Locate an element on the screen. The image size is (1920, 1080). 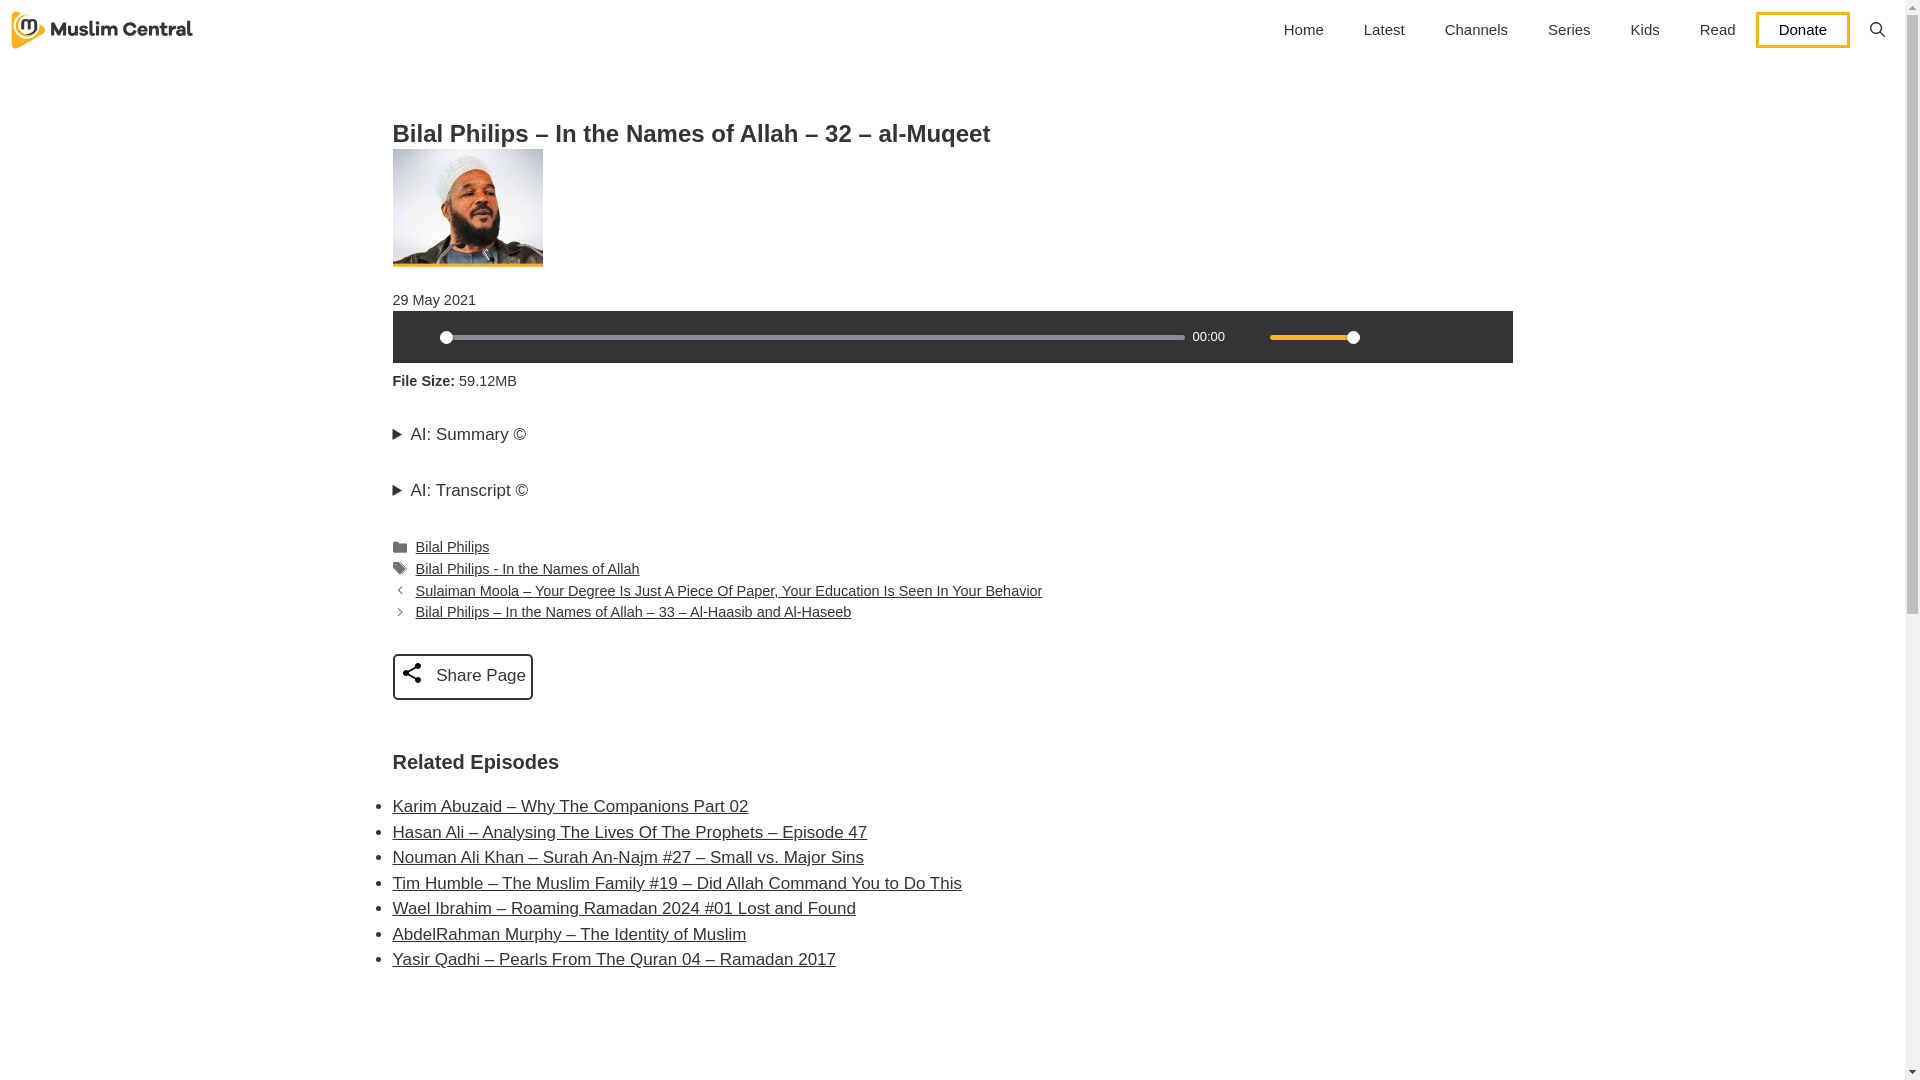
Rewind 10s is located at coordinates (1452, 336).